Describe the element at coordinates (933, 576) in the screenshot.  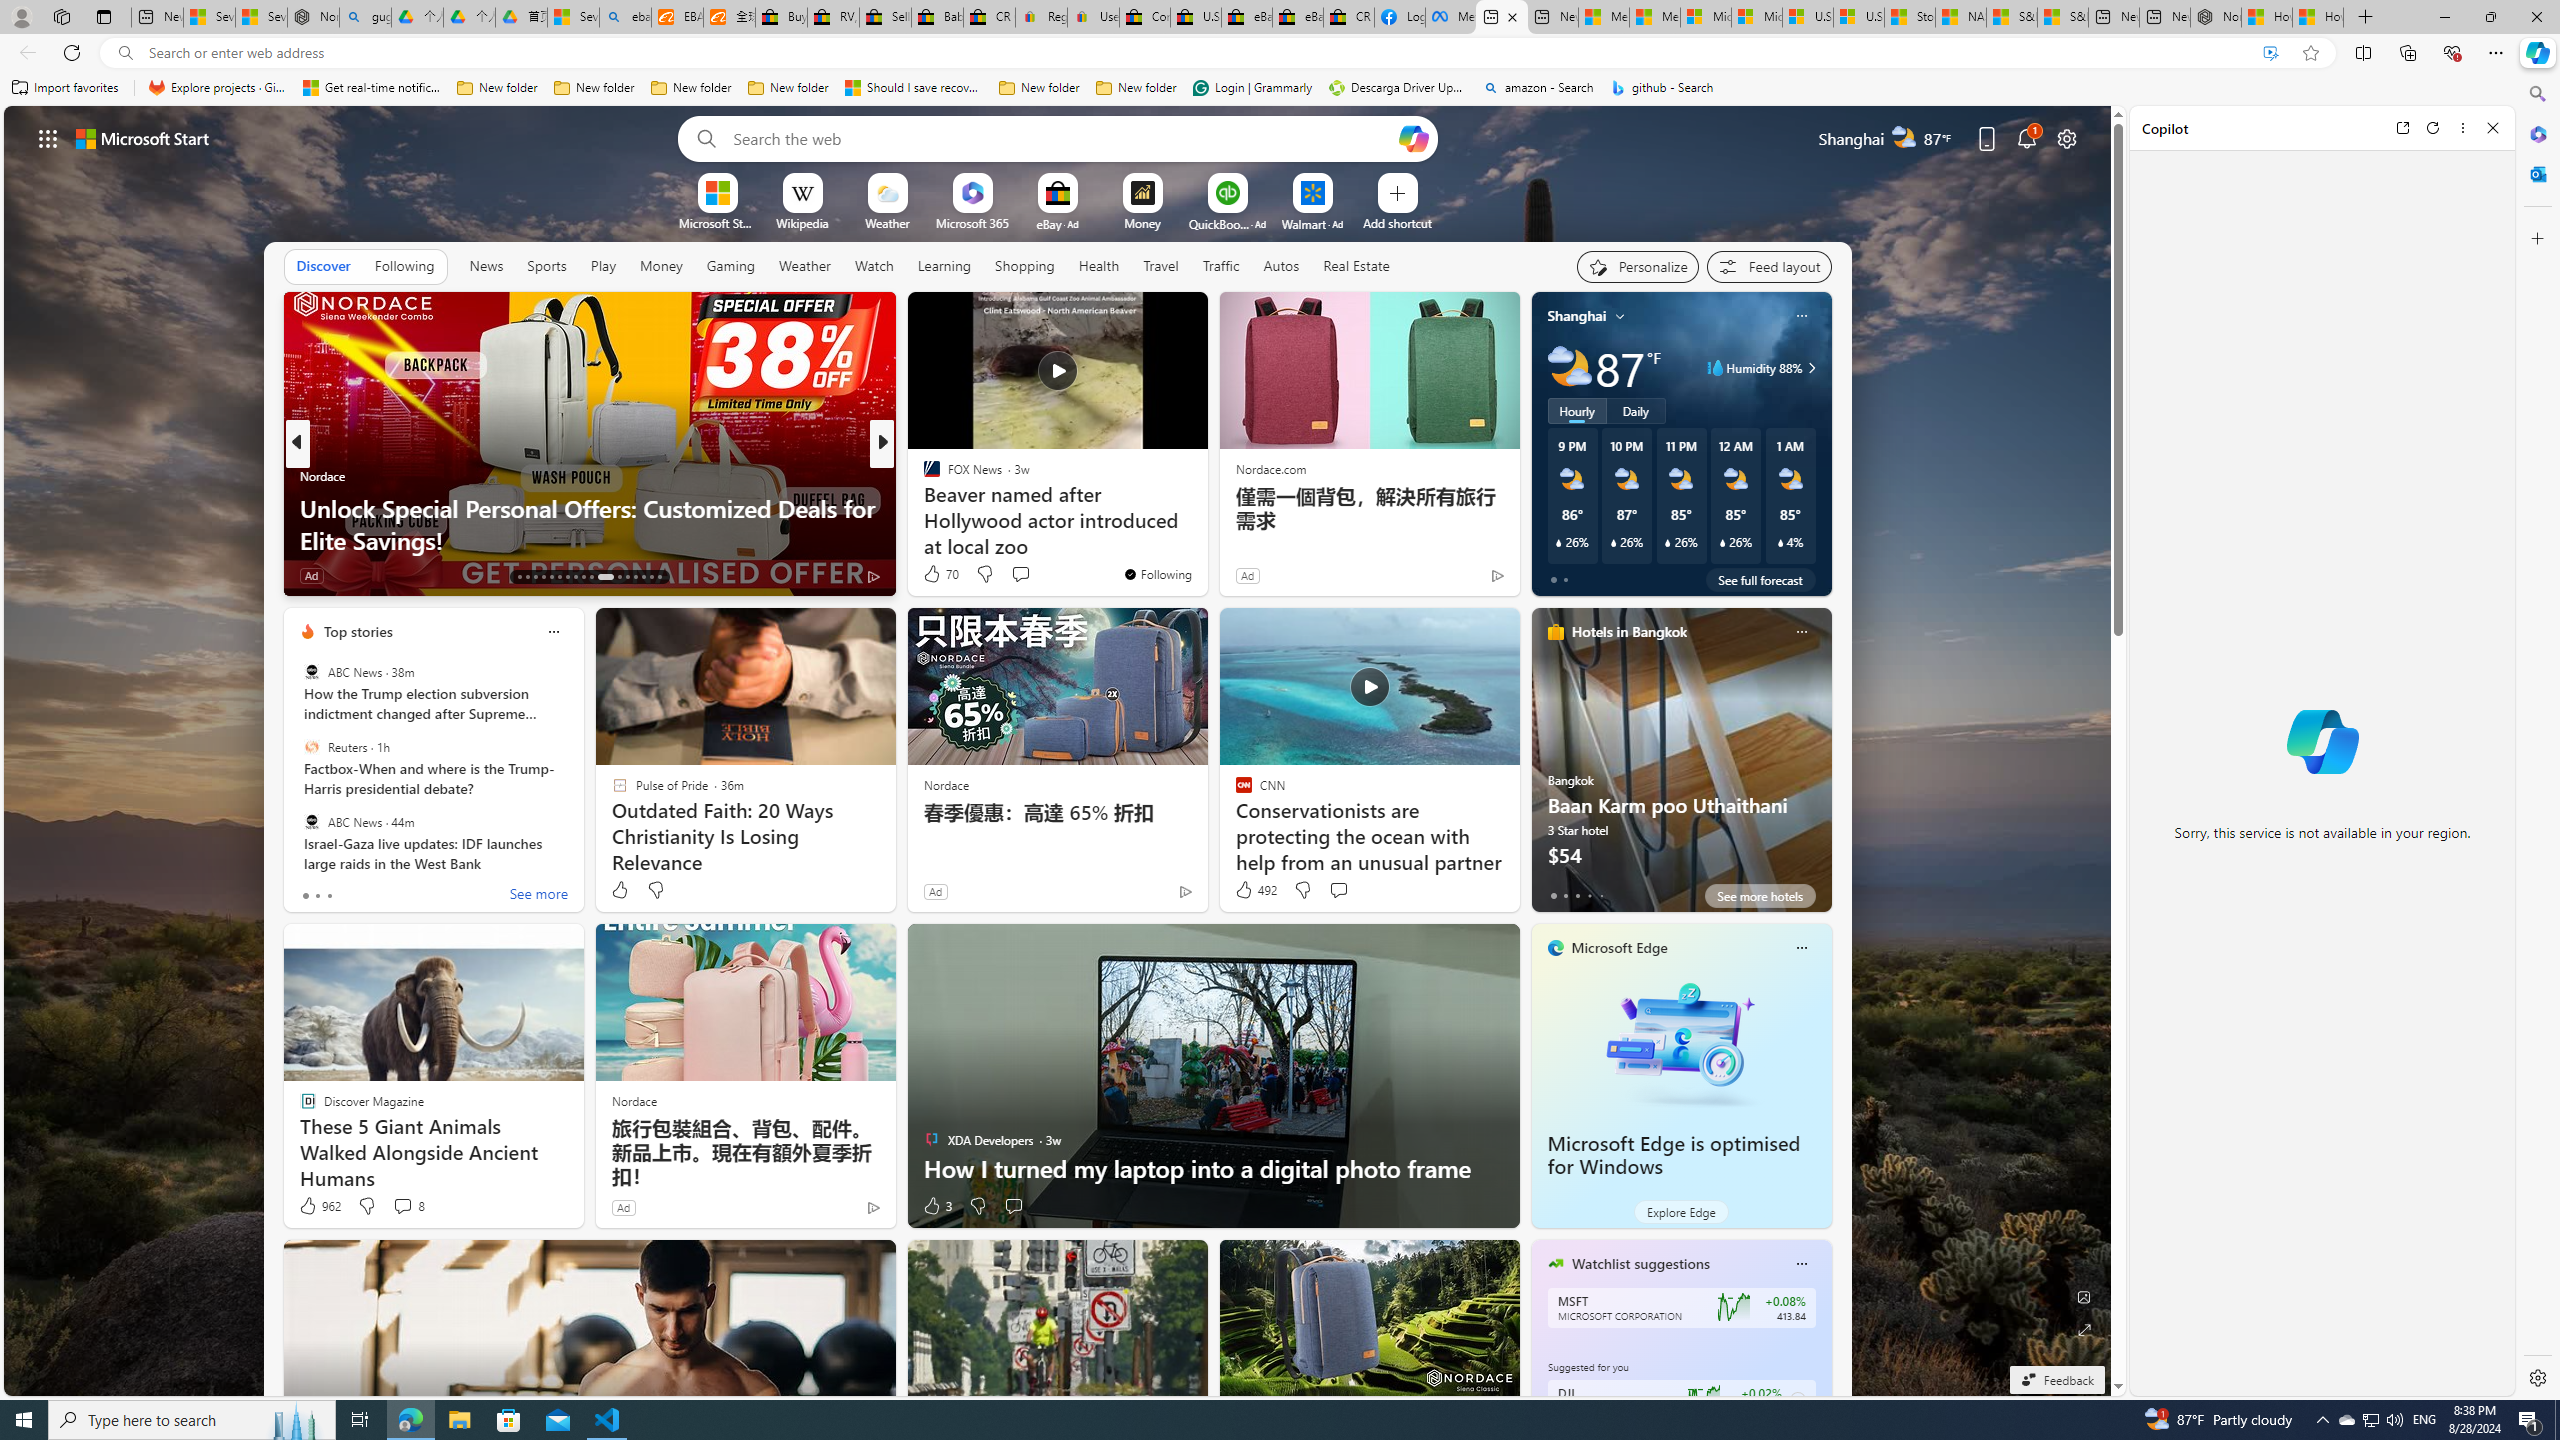
I see `11 Like` at that location.